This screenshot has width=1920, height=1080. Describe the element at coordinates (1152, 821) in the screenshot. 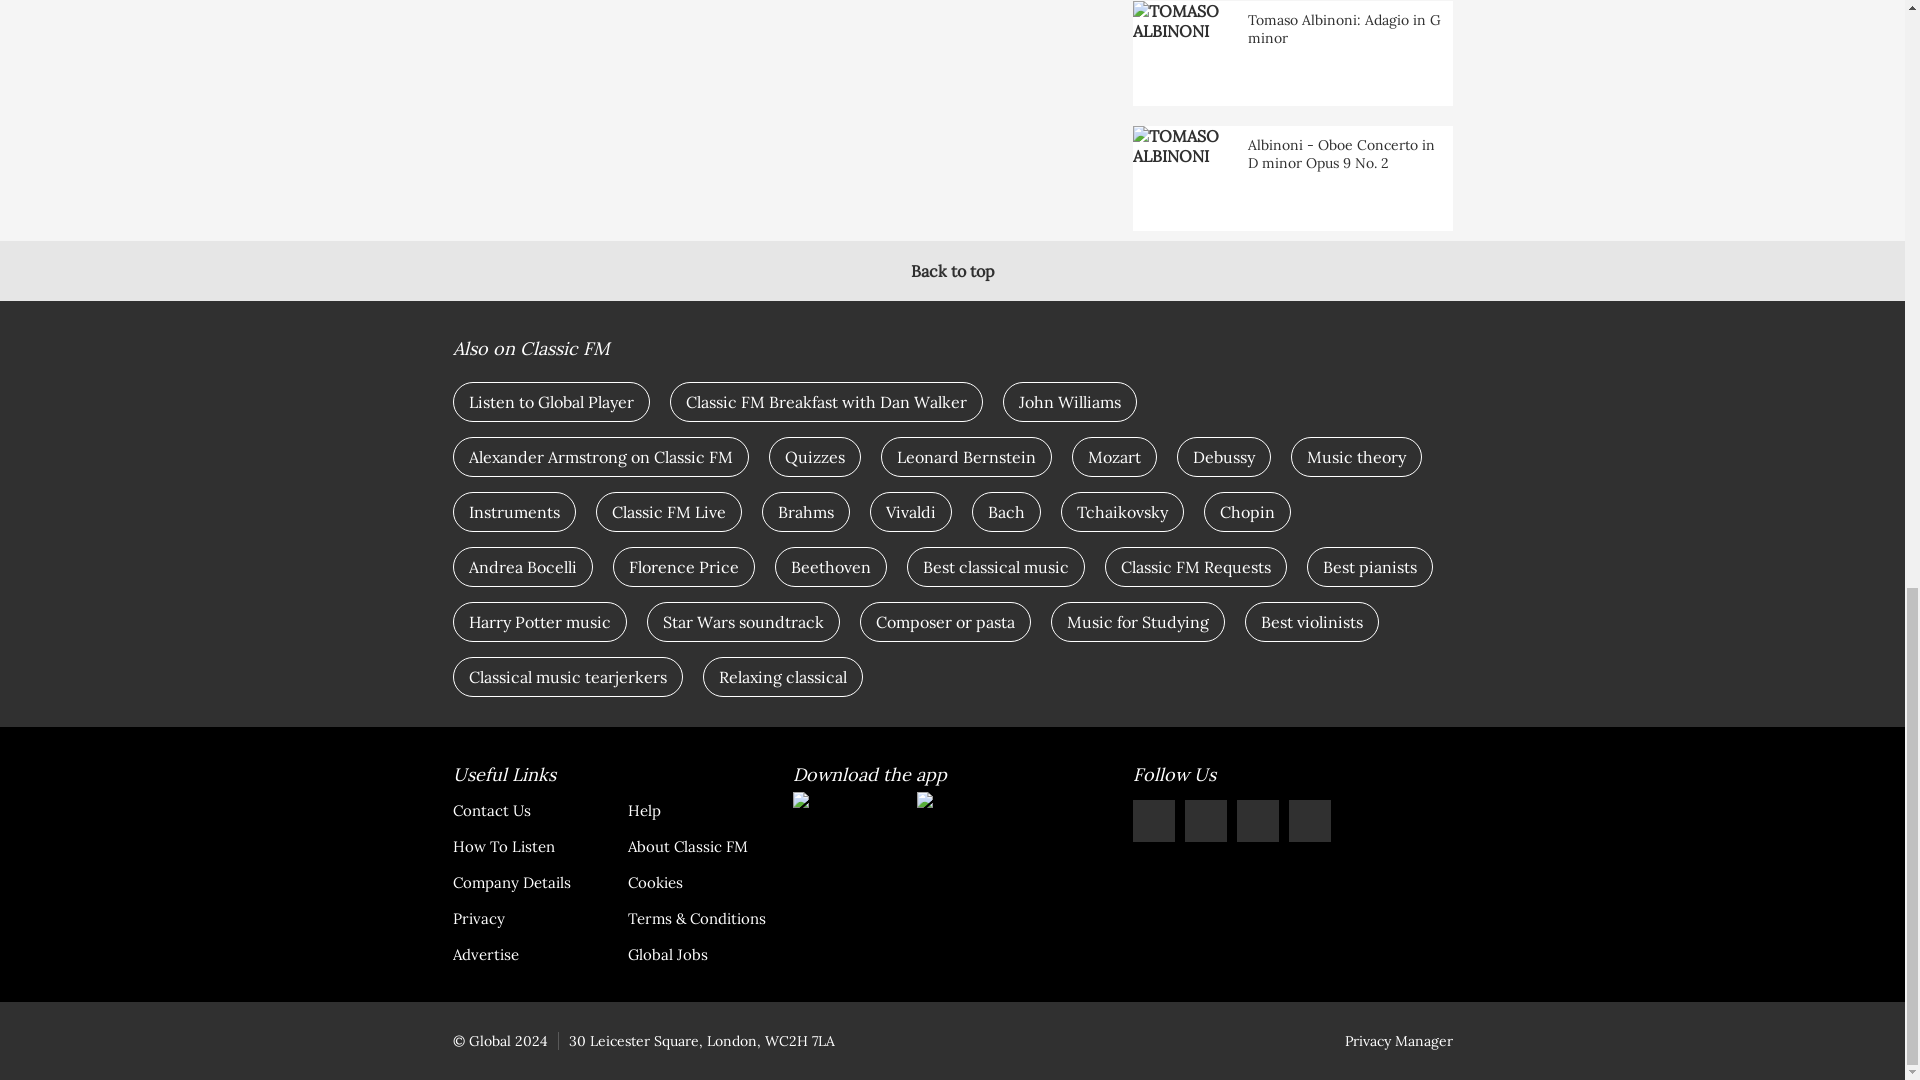

I see `Follow Classic FM on X` at that location.